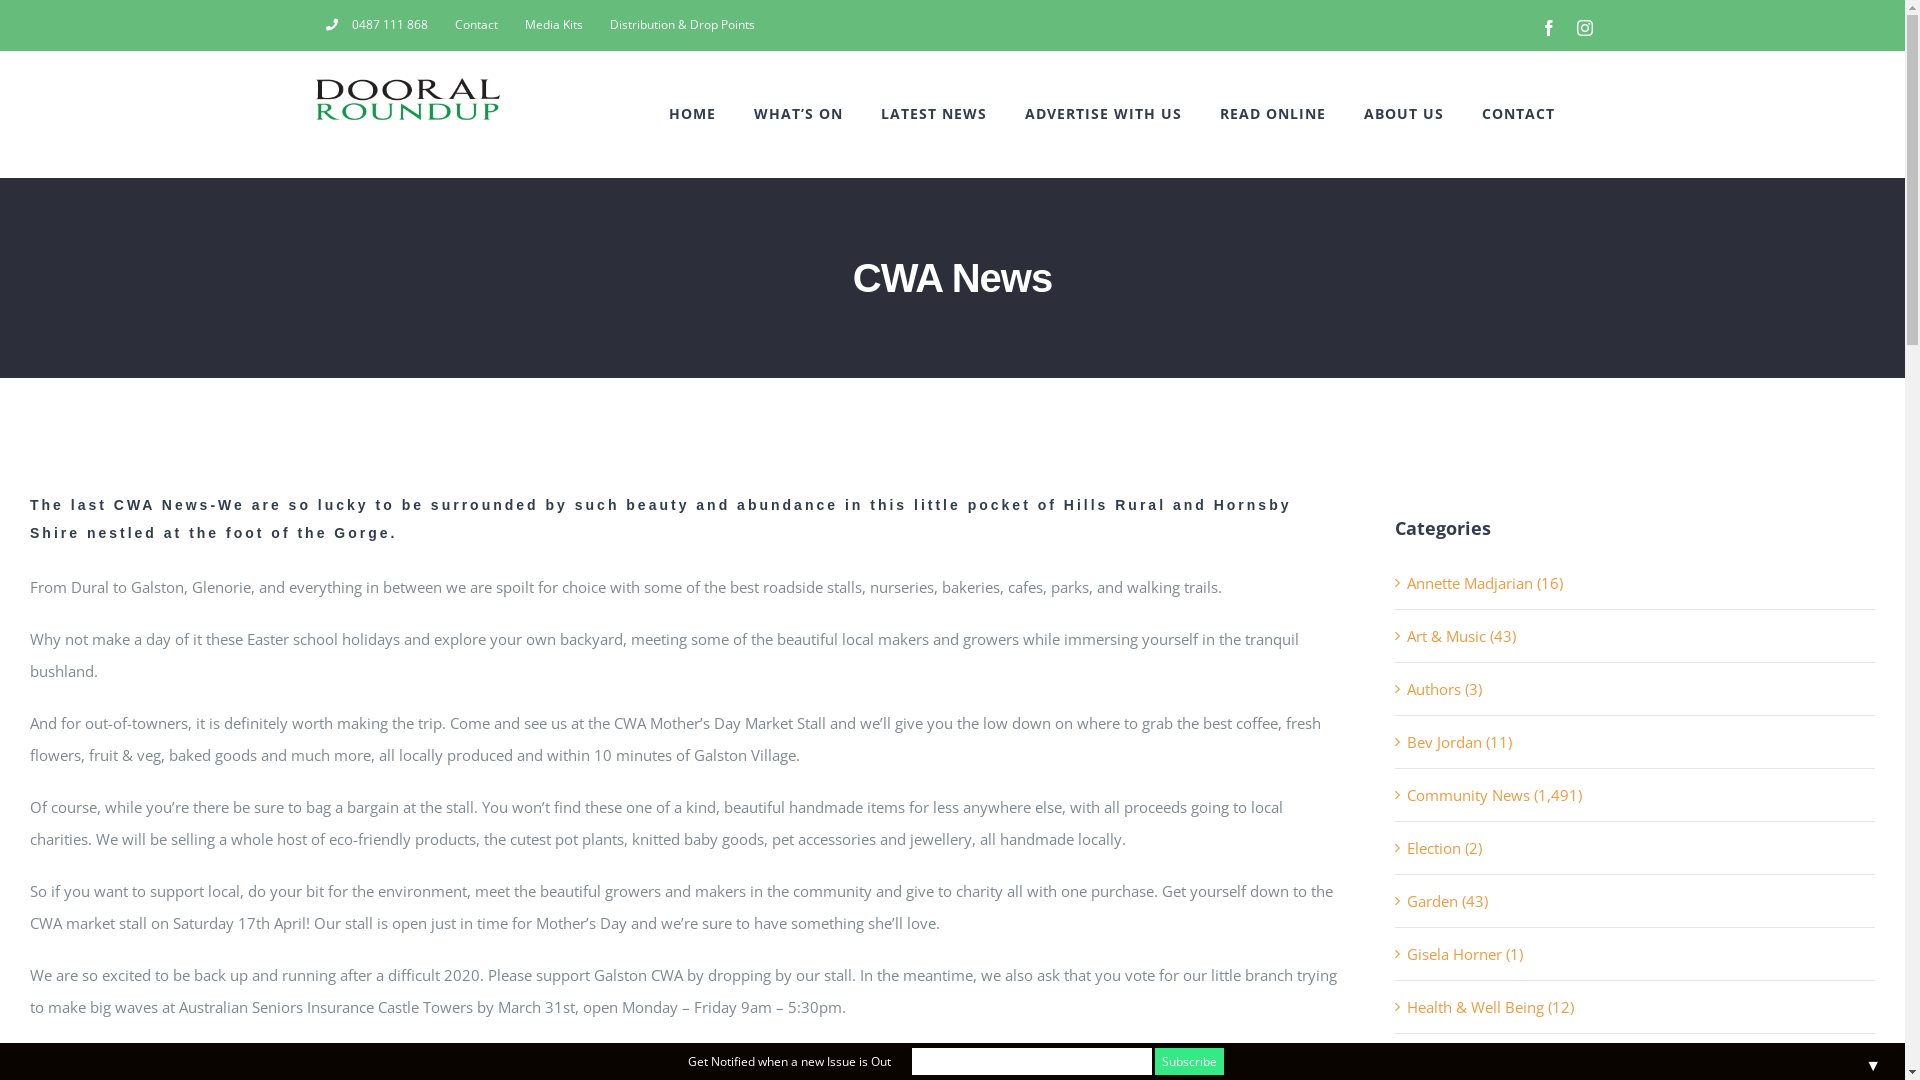 This screenshot has width=1920, height=1080. Describe the element at coordinates (1636, 1060) in the screenshot. I see `History (13)` at that location.